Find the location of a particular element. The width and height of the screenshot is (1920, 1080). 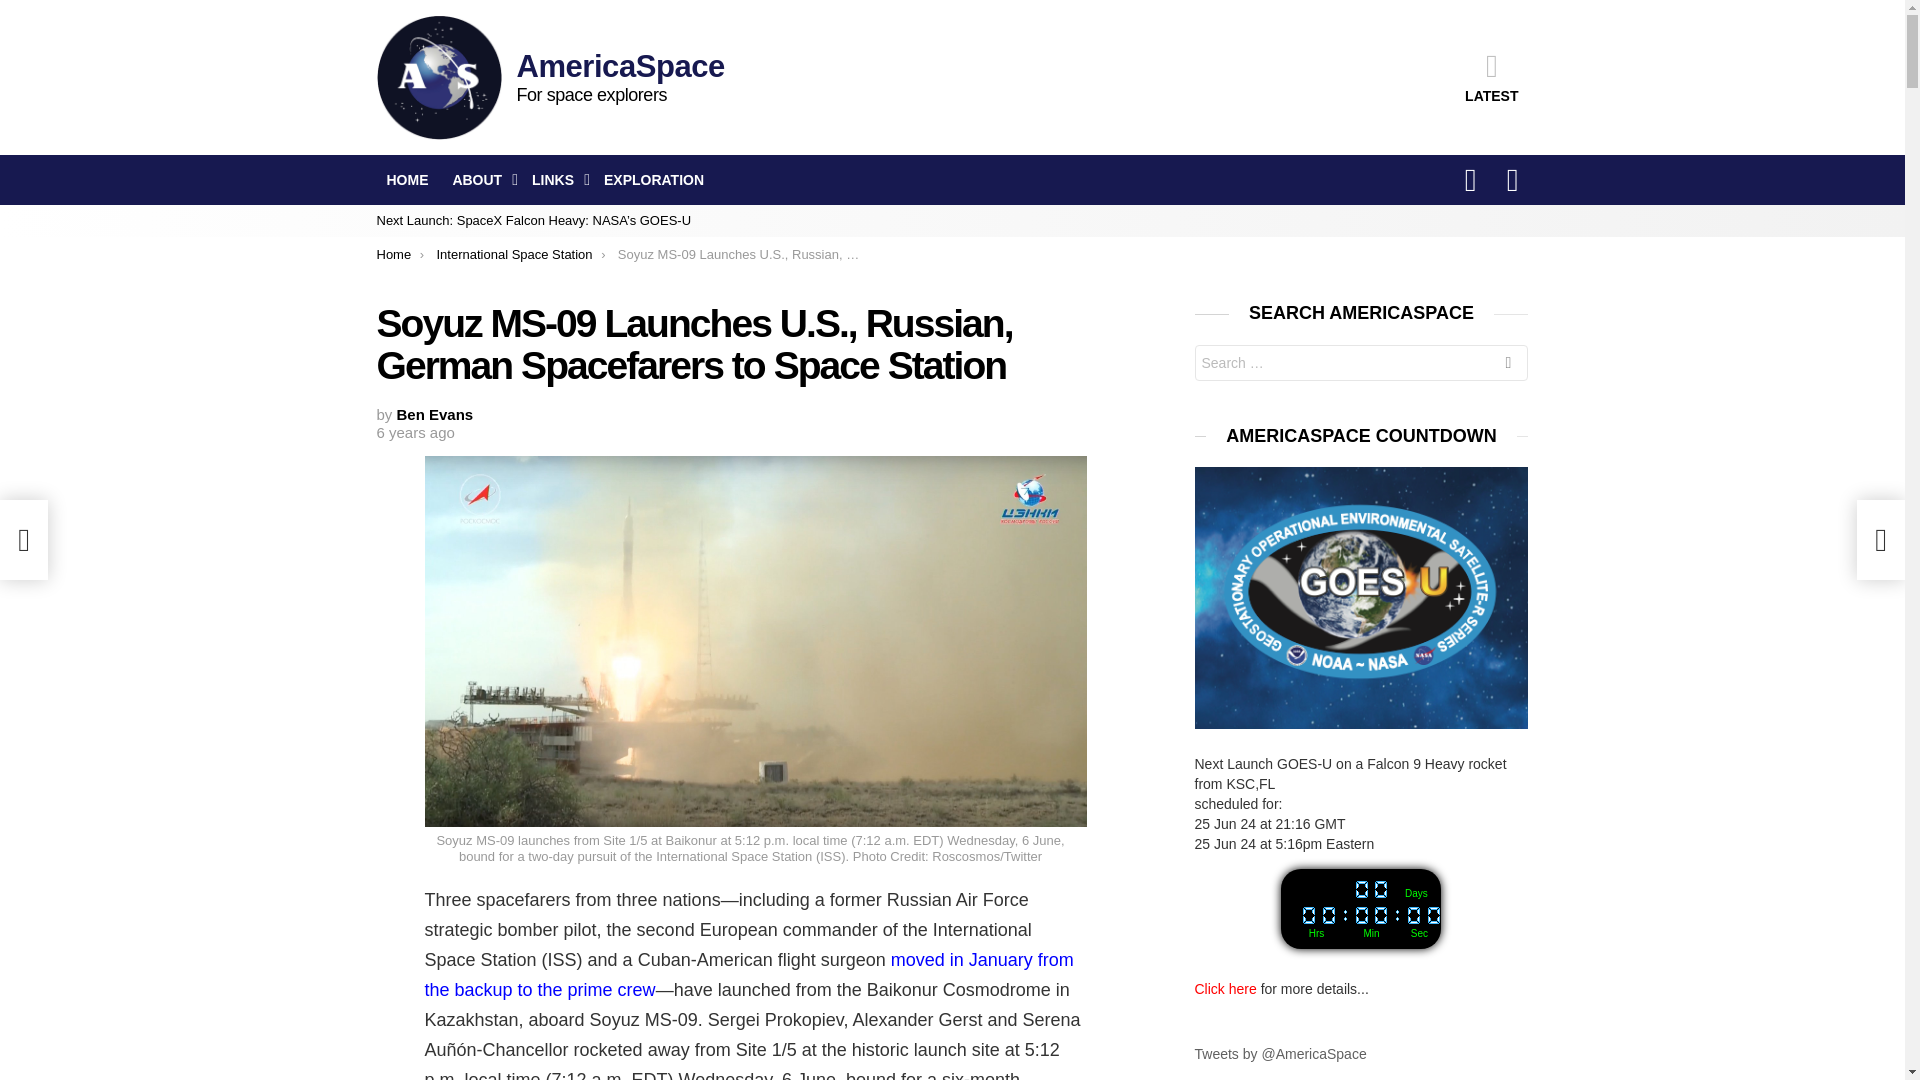

Home is located at coordinates (393, 254).